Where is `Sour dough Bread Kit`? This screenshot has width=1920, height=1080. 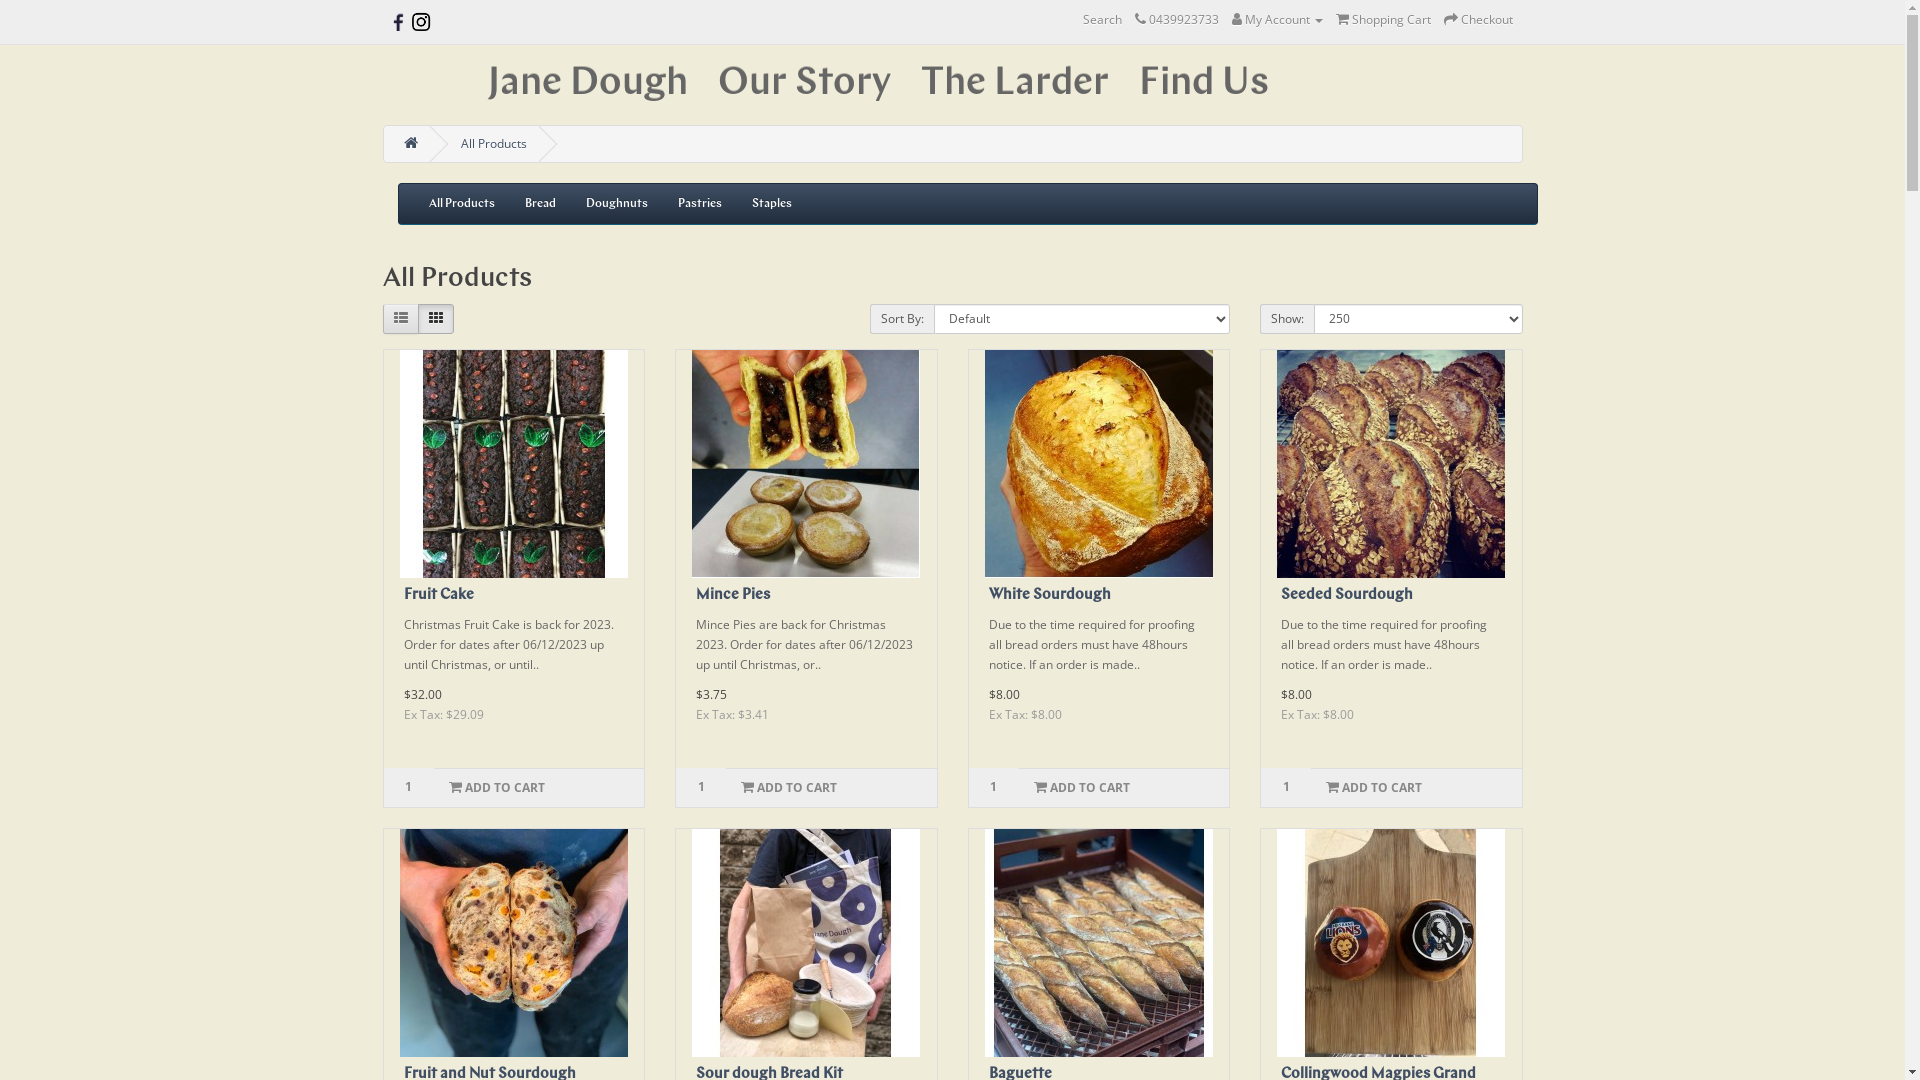
Sour dough Bread Kit is located at coordinates (806, 943).